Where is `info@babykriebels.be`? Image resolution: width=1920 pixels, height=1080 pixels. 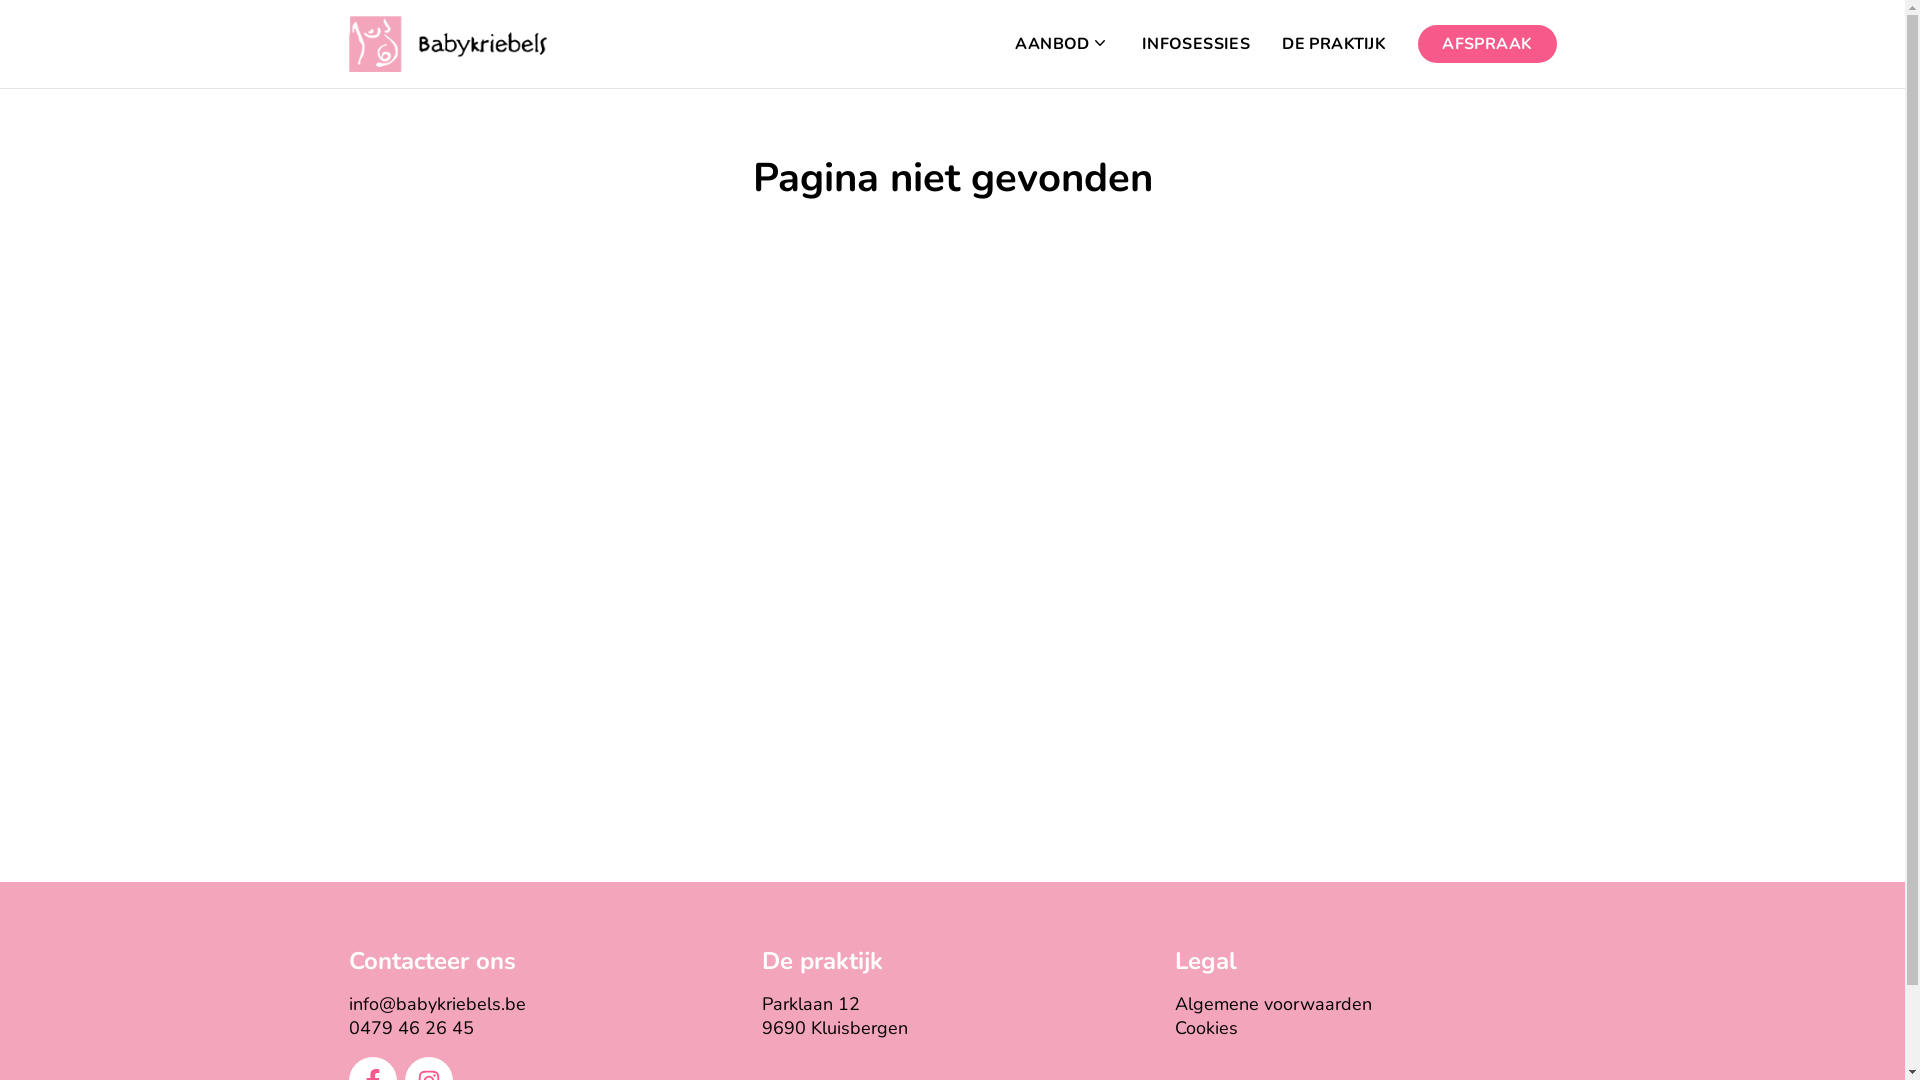
info@babykriebels.be is located at coordinates (436, 1004).